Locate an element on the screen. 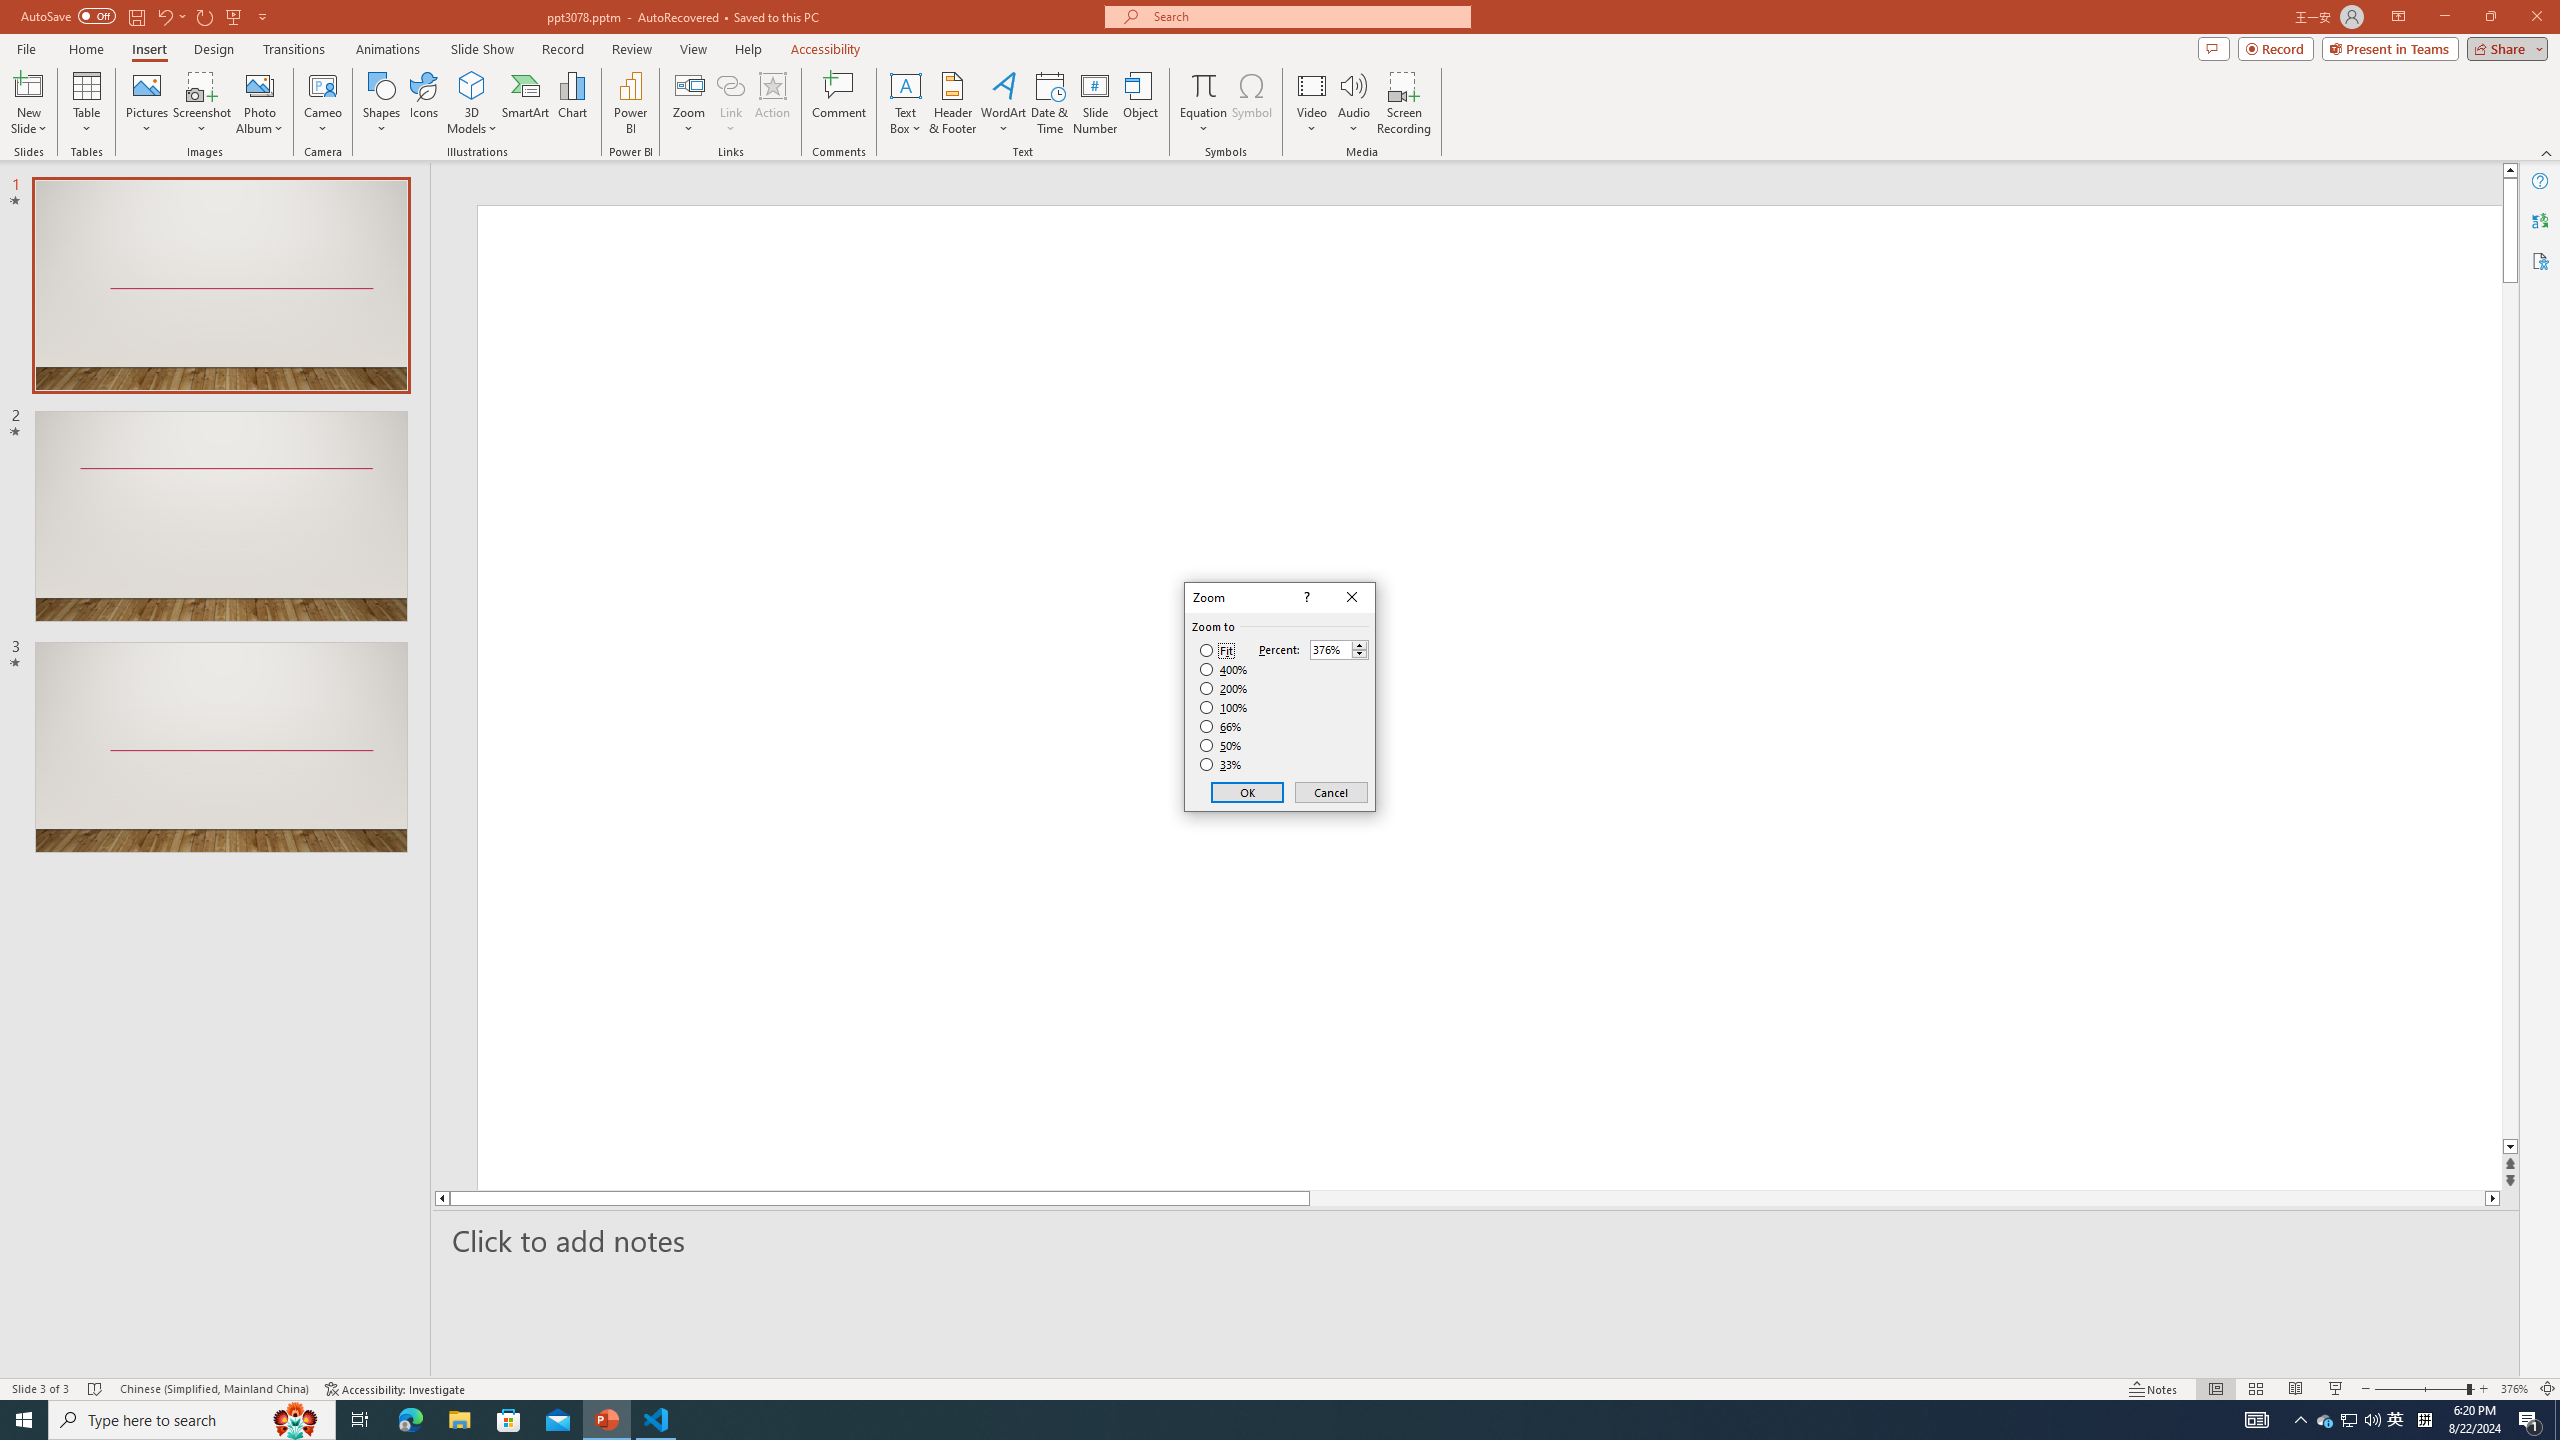  Power BI is located at coordinates (630, 103).